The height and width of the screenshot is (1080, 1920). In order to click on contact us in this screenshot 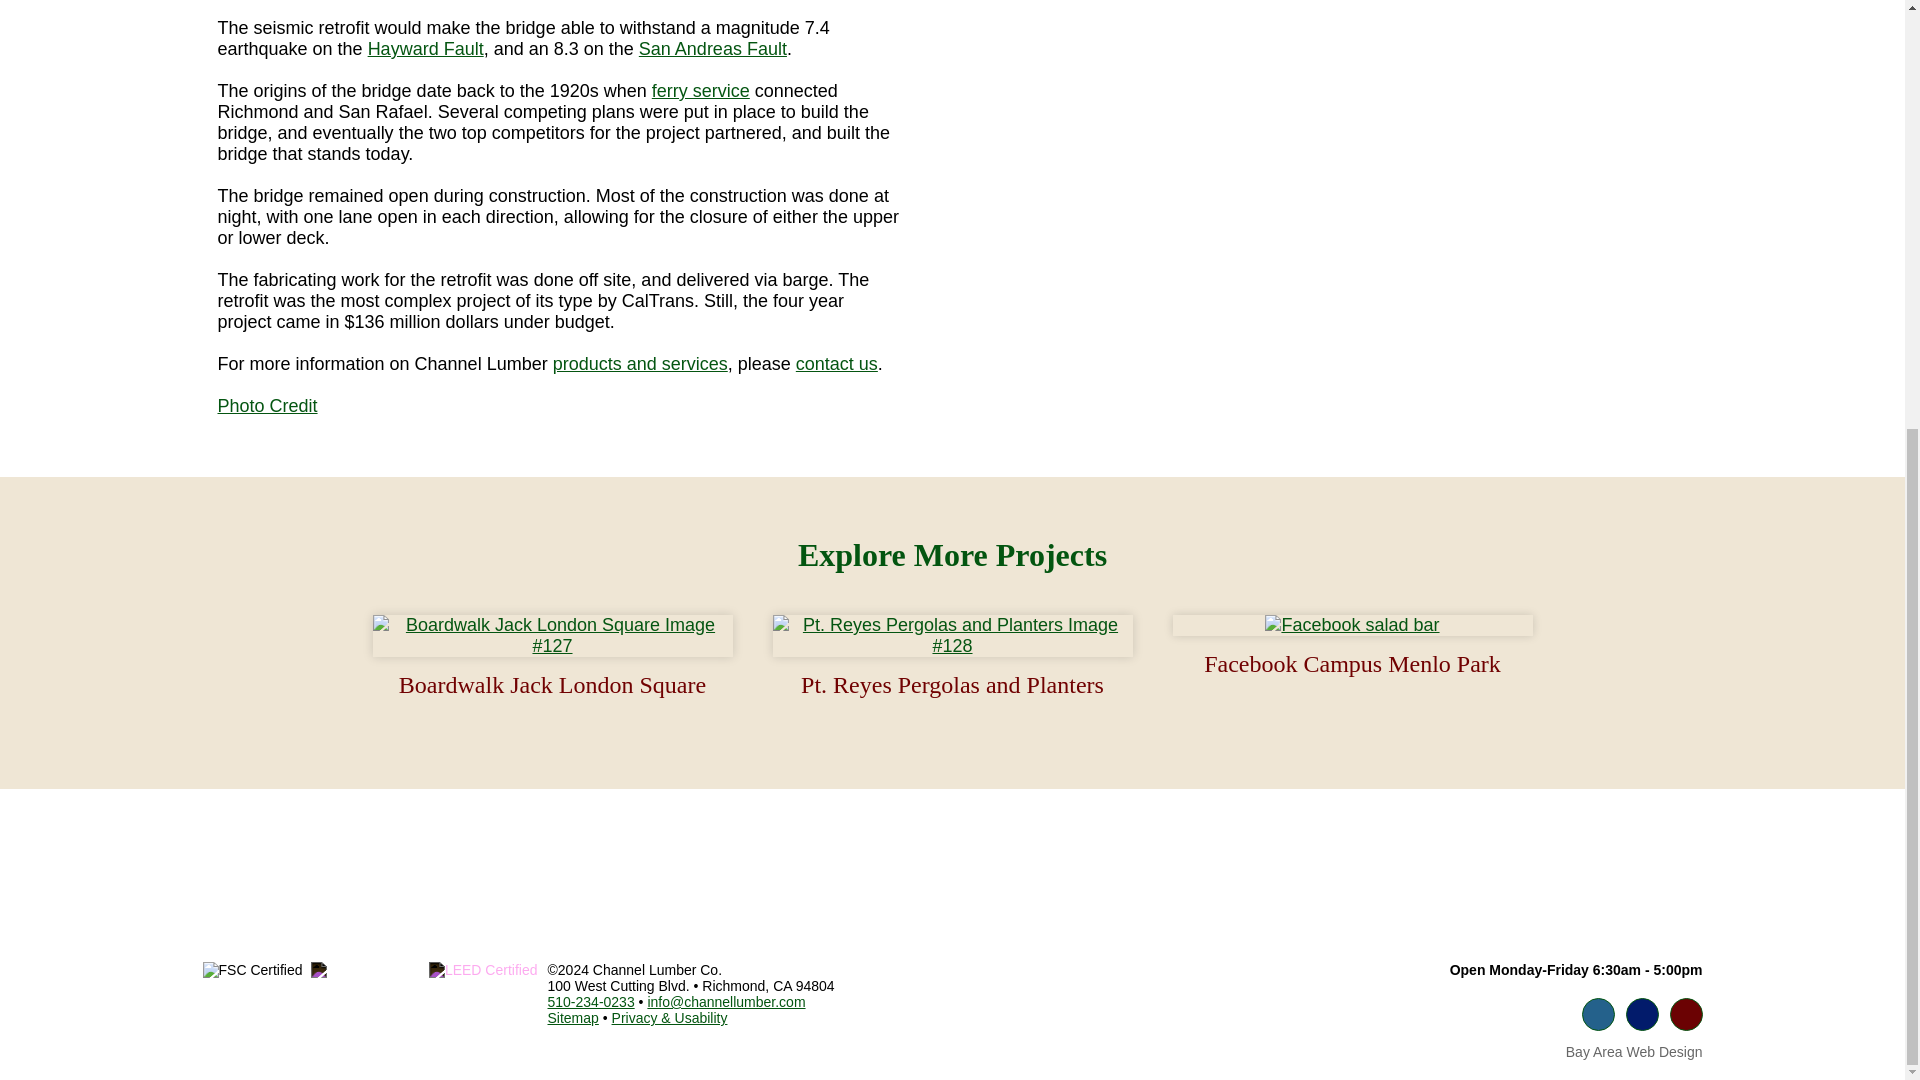, I will do `click(836, 364)`.